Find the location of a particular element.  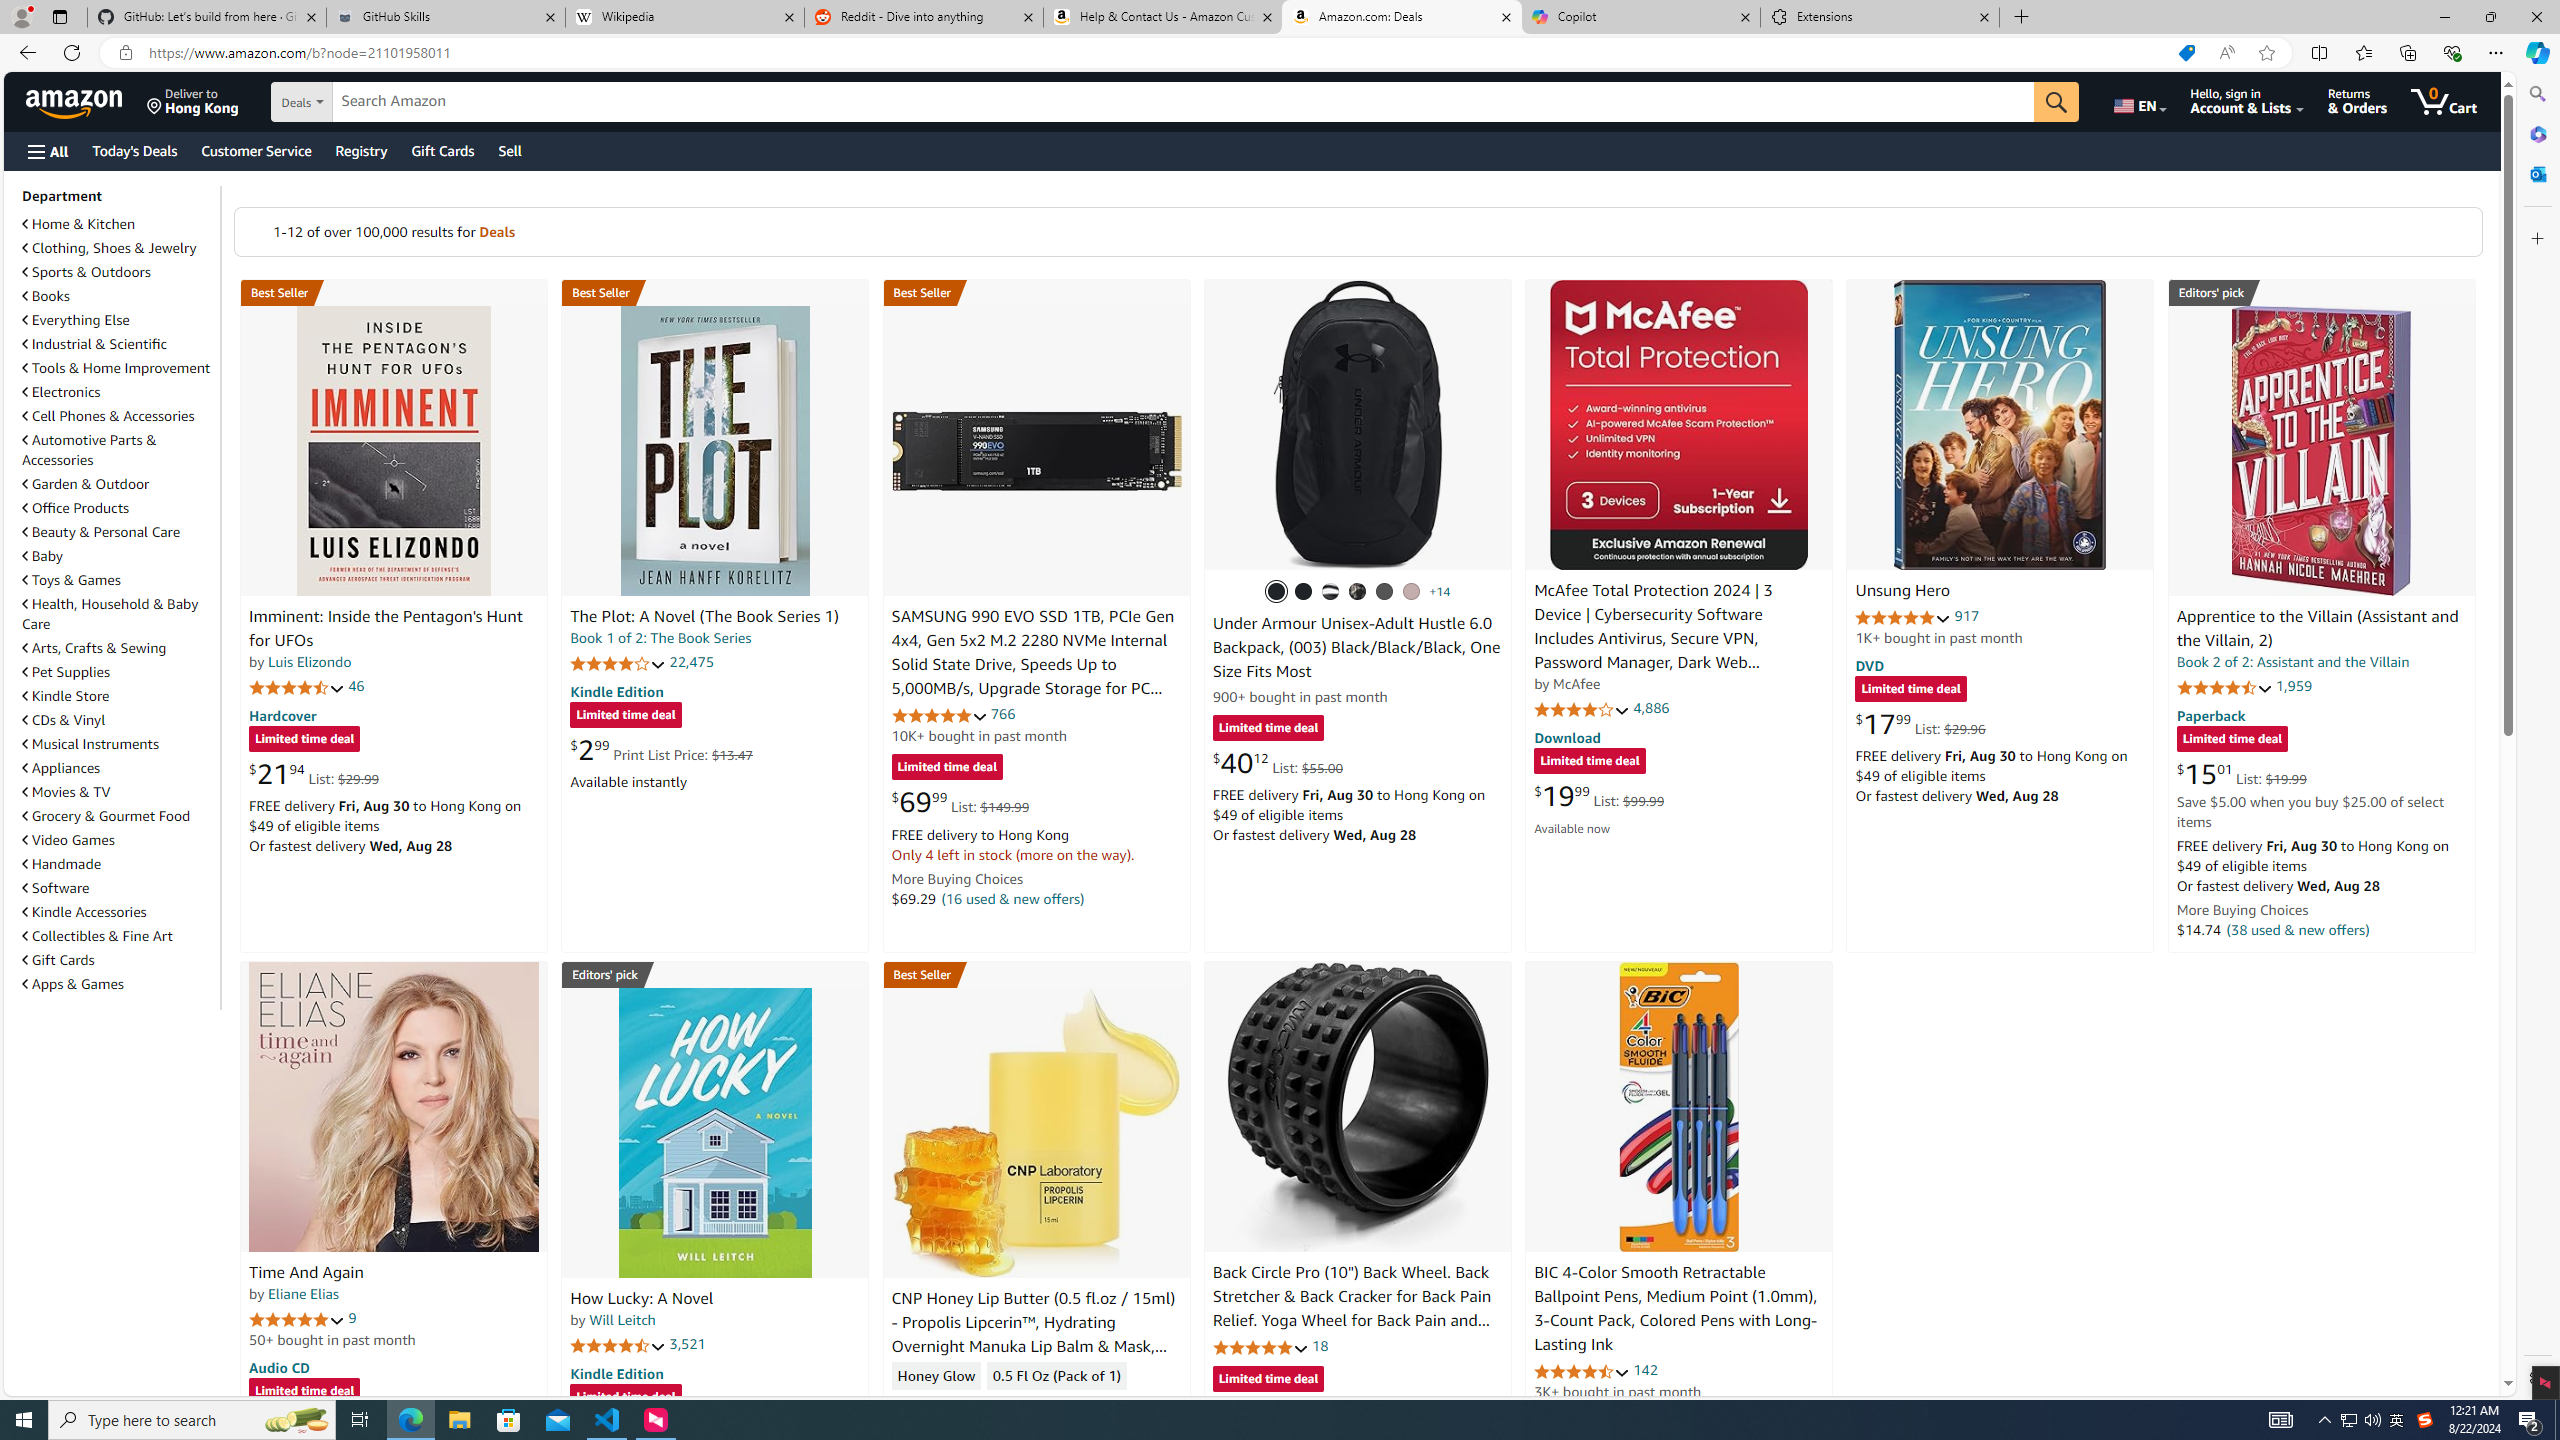

46 is located at coordinates (357, 686).